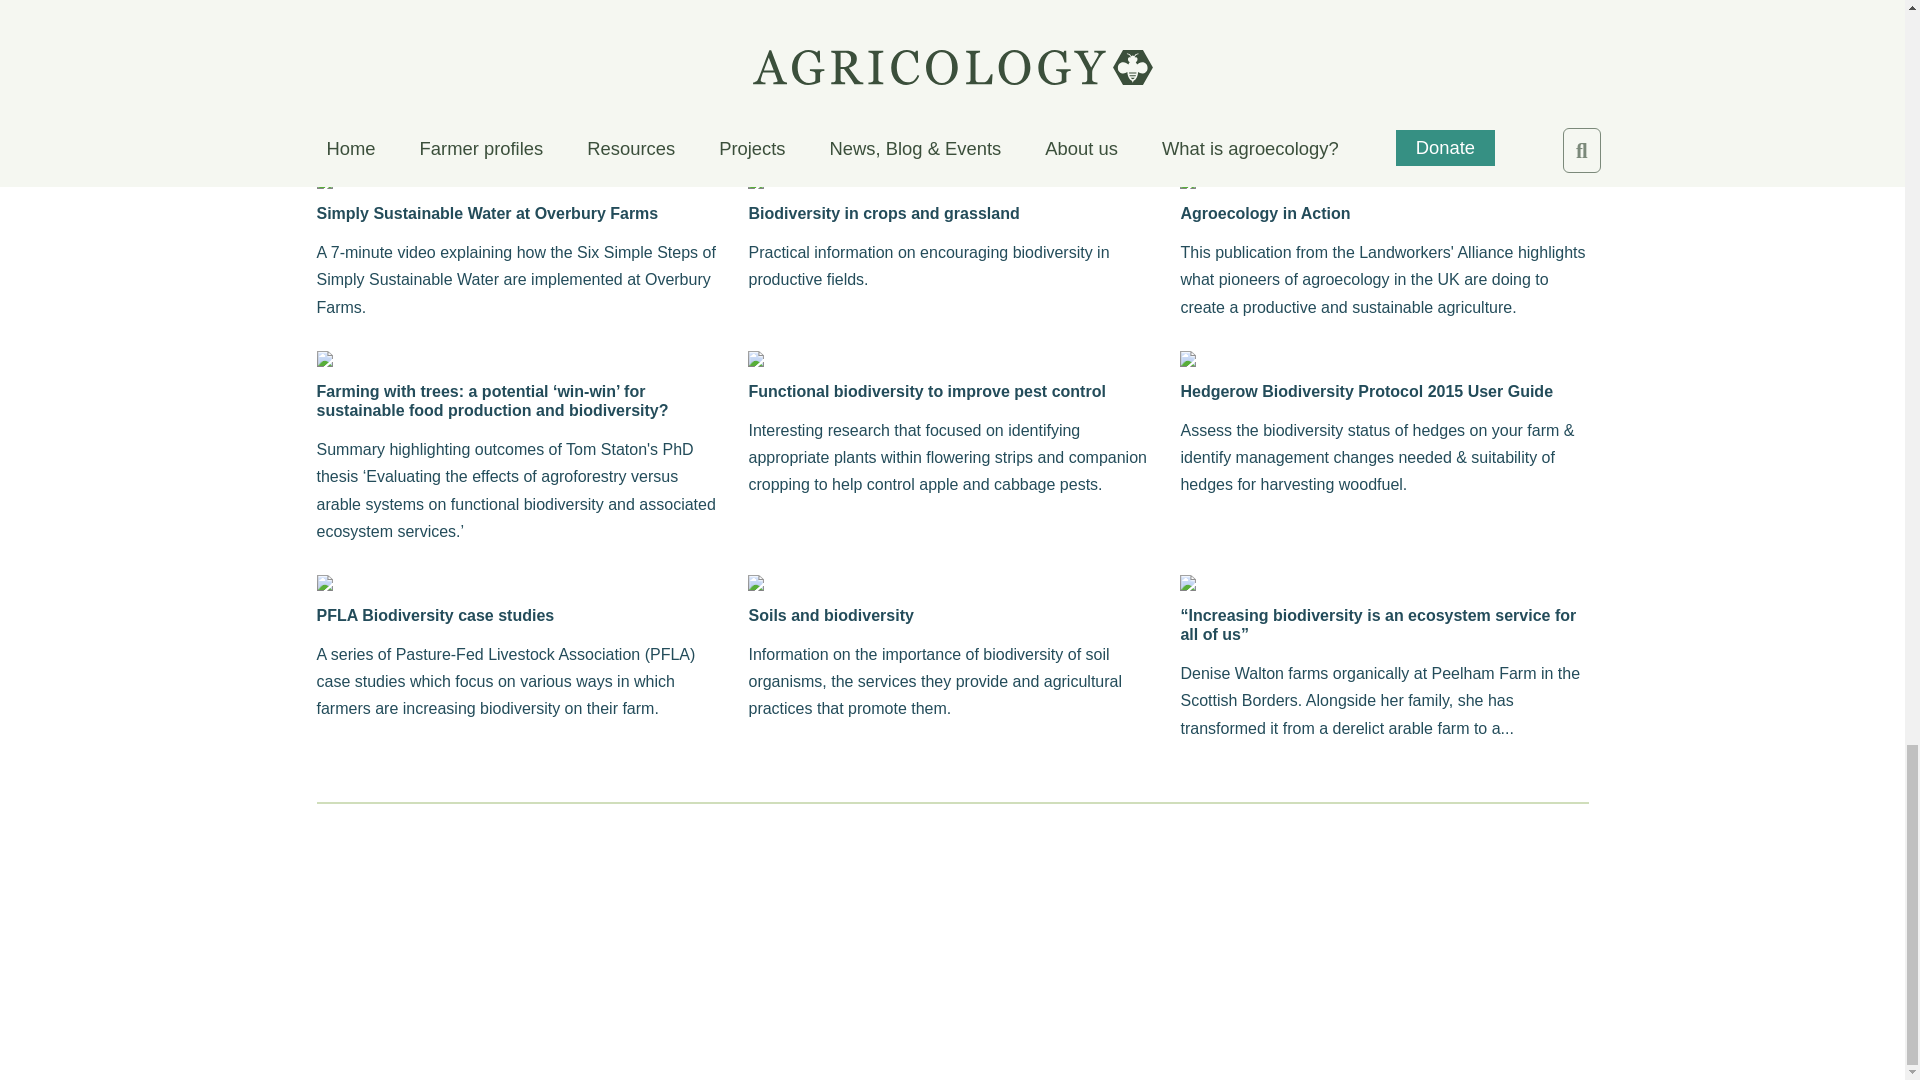 The image size is (1920, 1080). What do you see at coordinates (952, 9) in the screenshot?
I see `Simply Sustainable Soils` at bounding box center [952, 9].